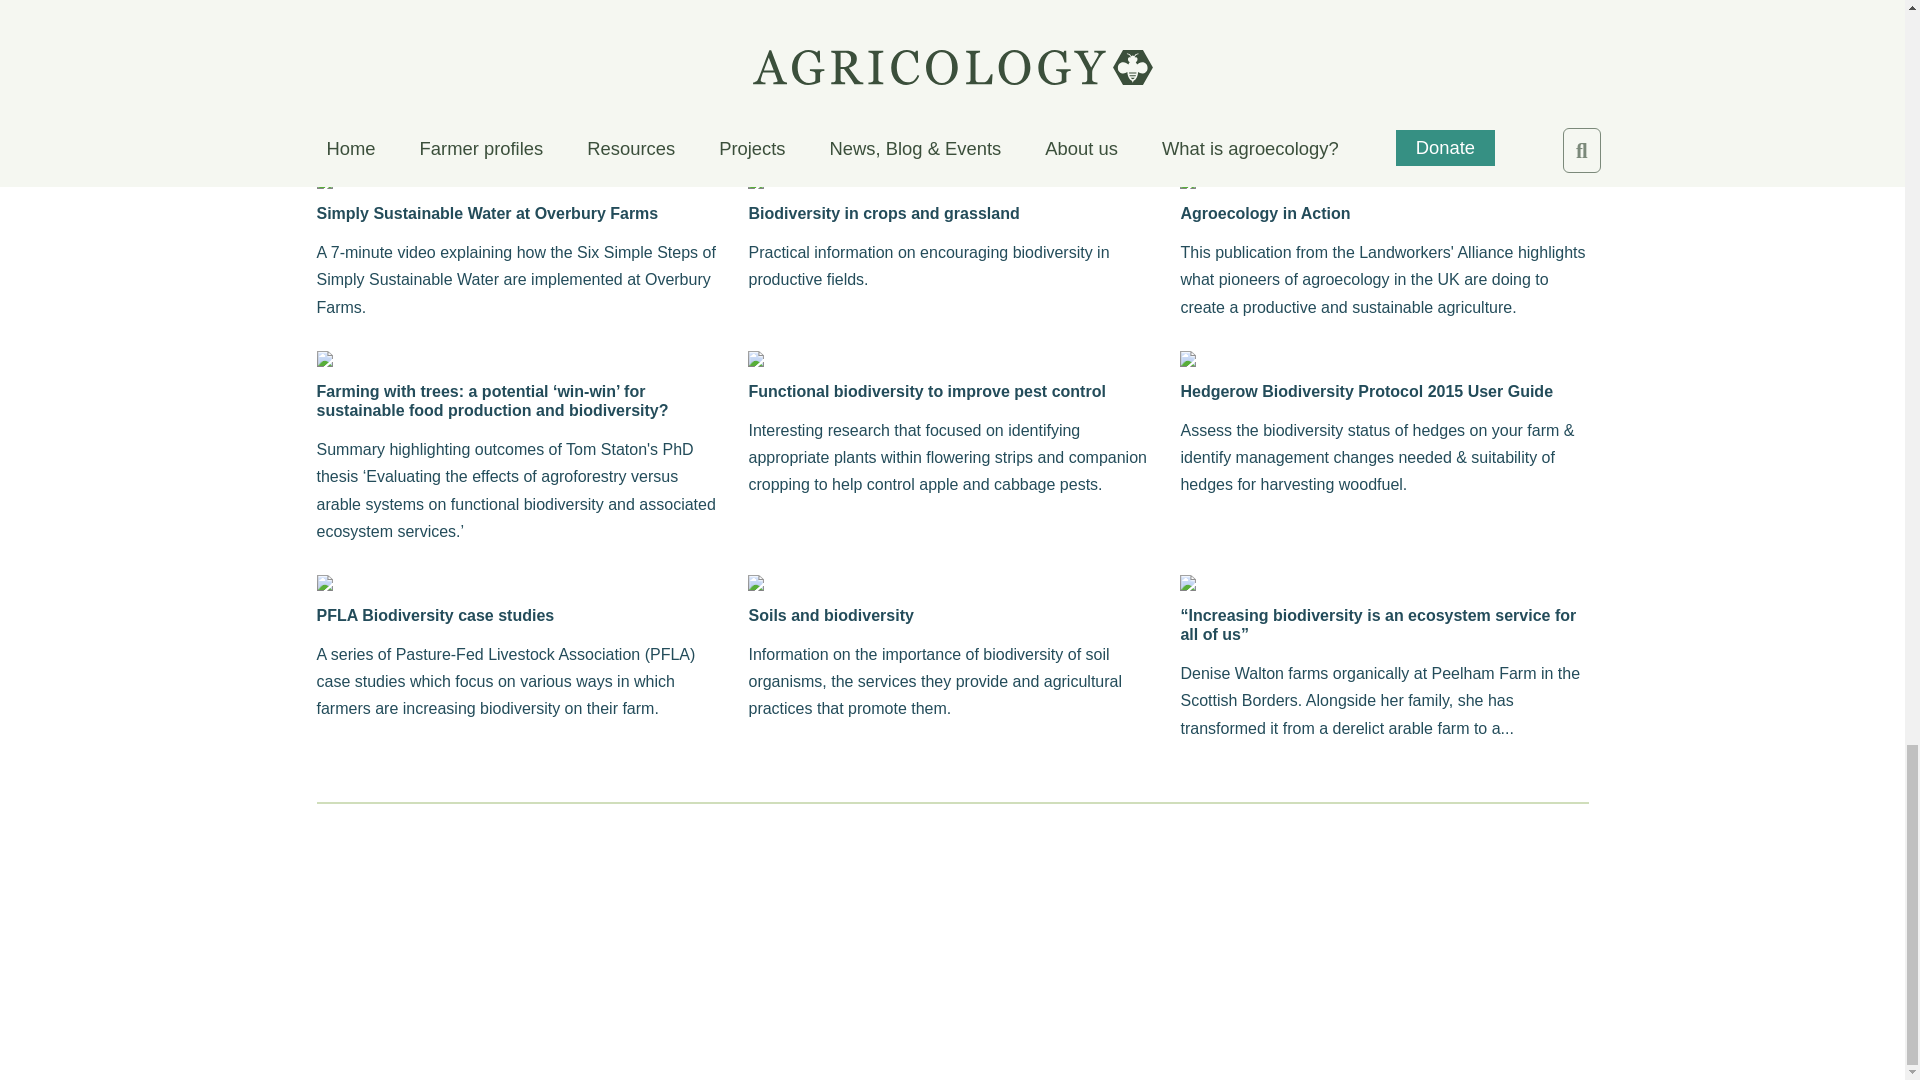 The image size is (1920, 1080). What do you see at coordinates (952, 9) in the screenshot?
I see `Simply Sustainable Soils` at bounding box center [952, 9].